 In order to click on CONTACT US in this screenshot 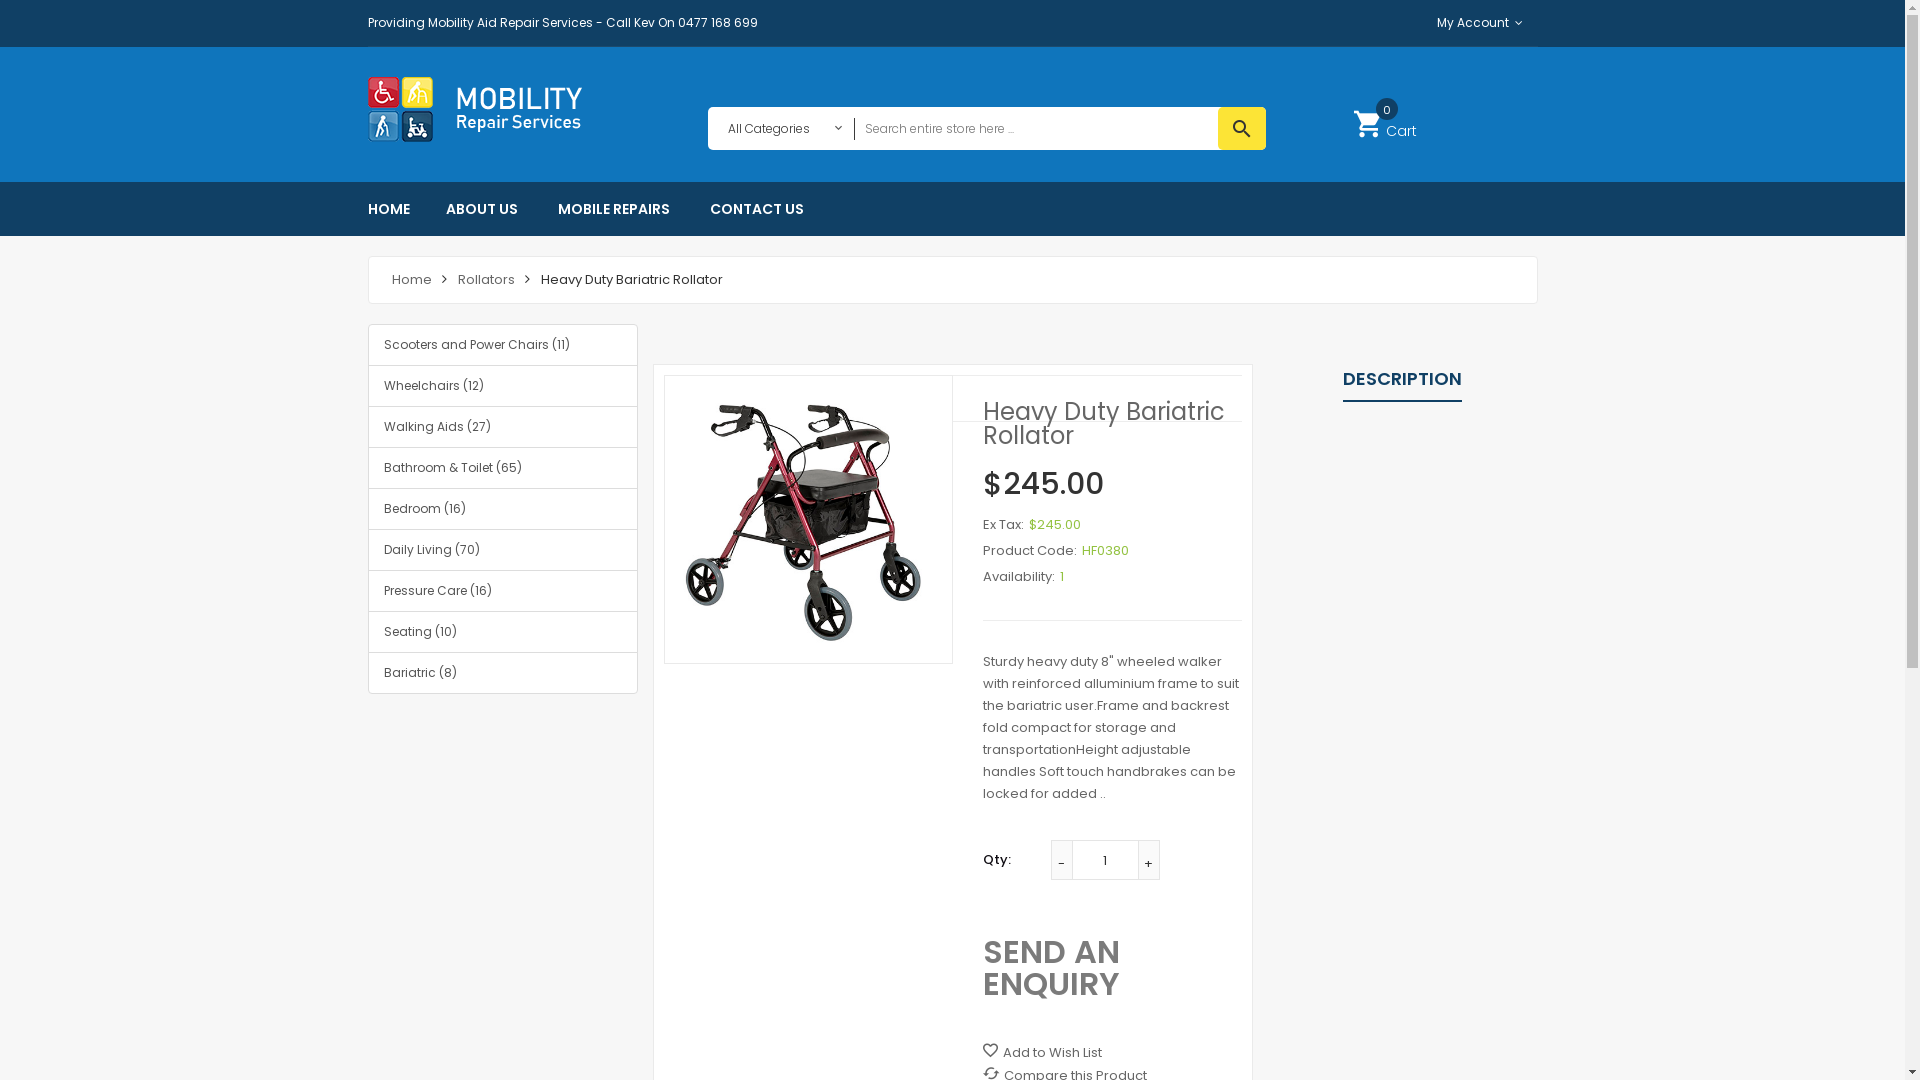, I will do `click(757, 209)`.